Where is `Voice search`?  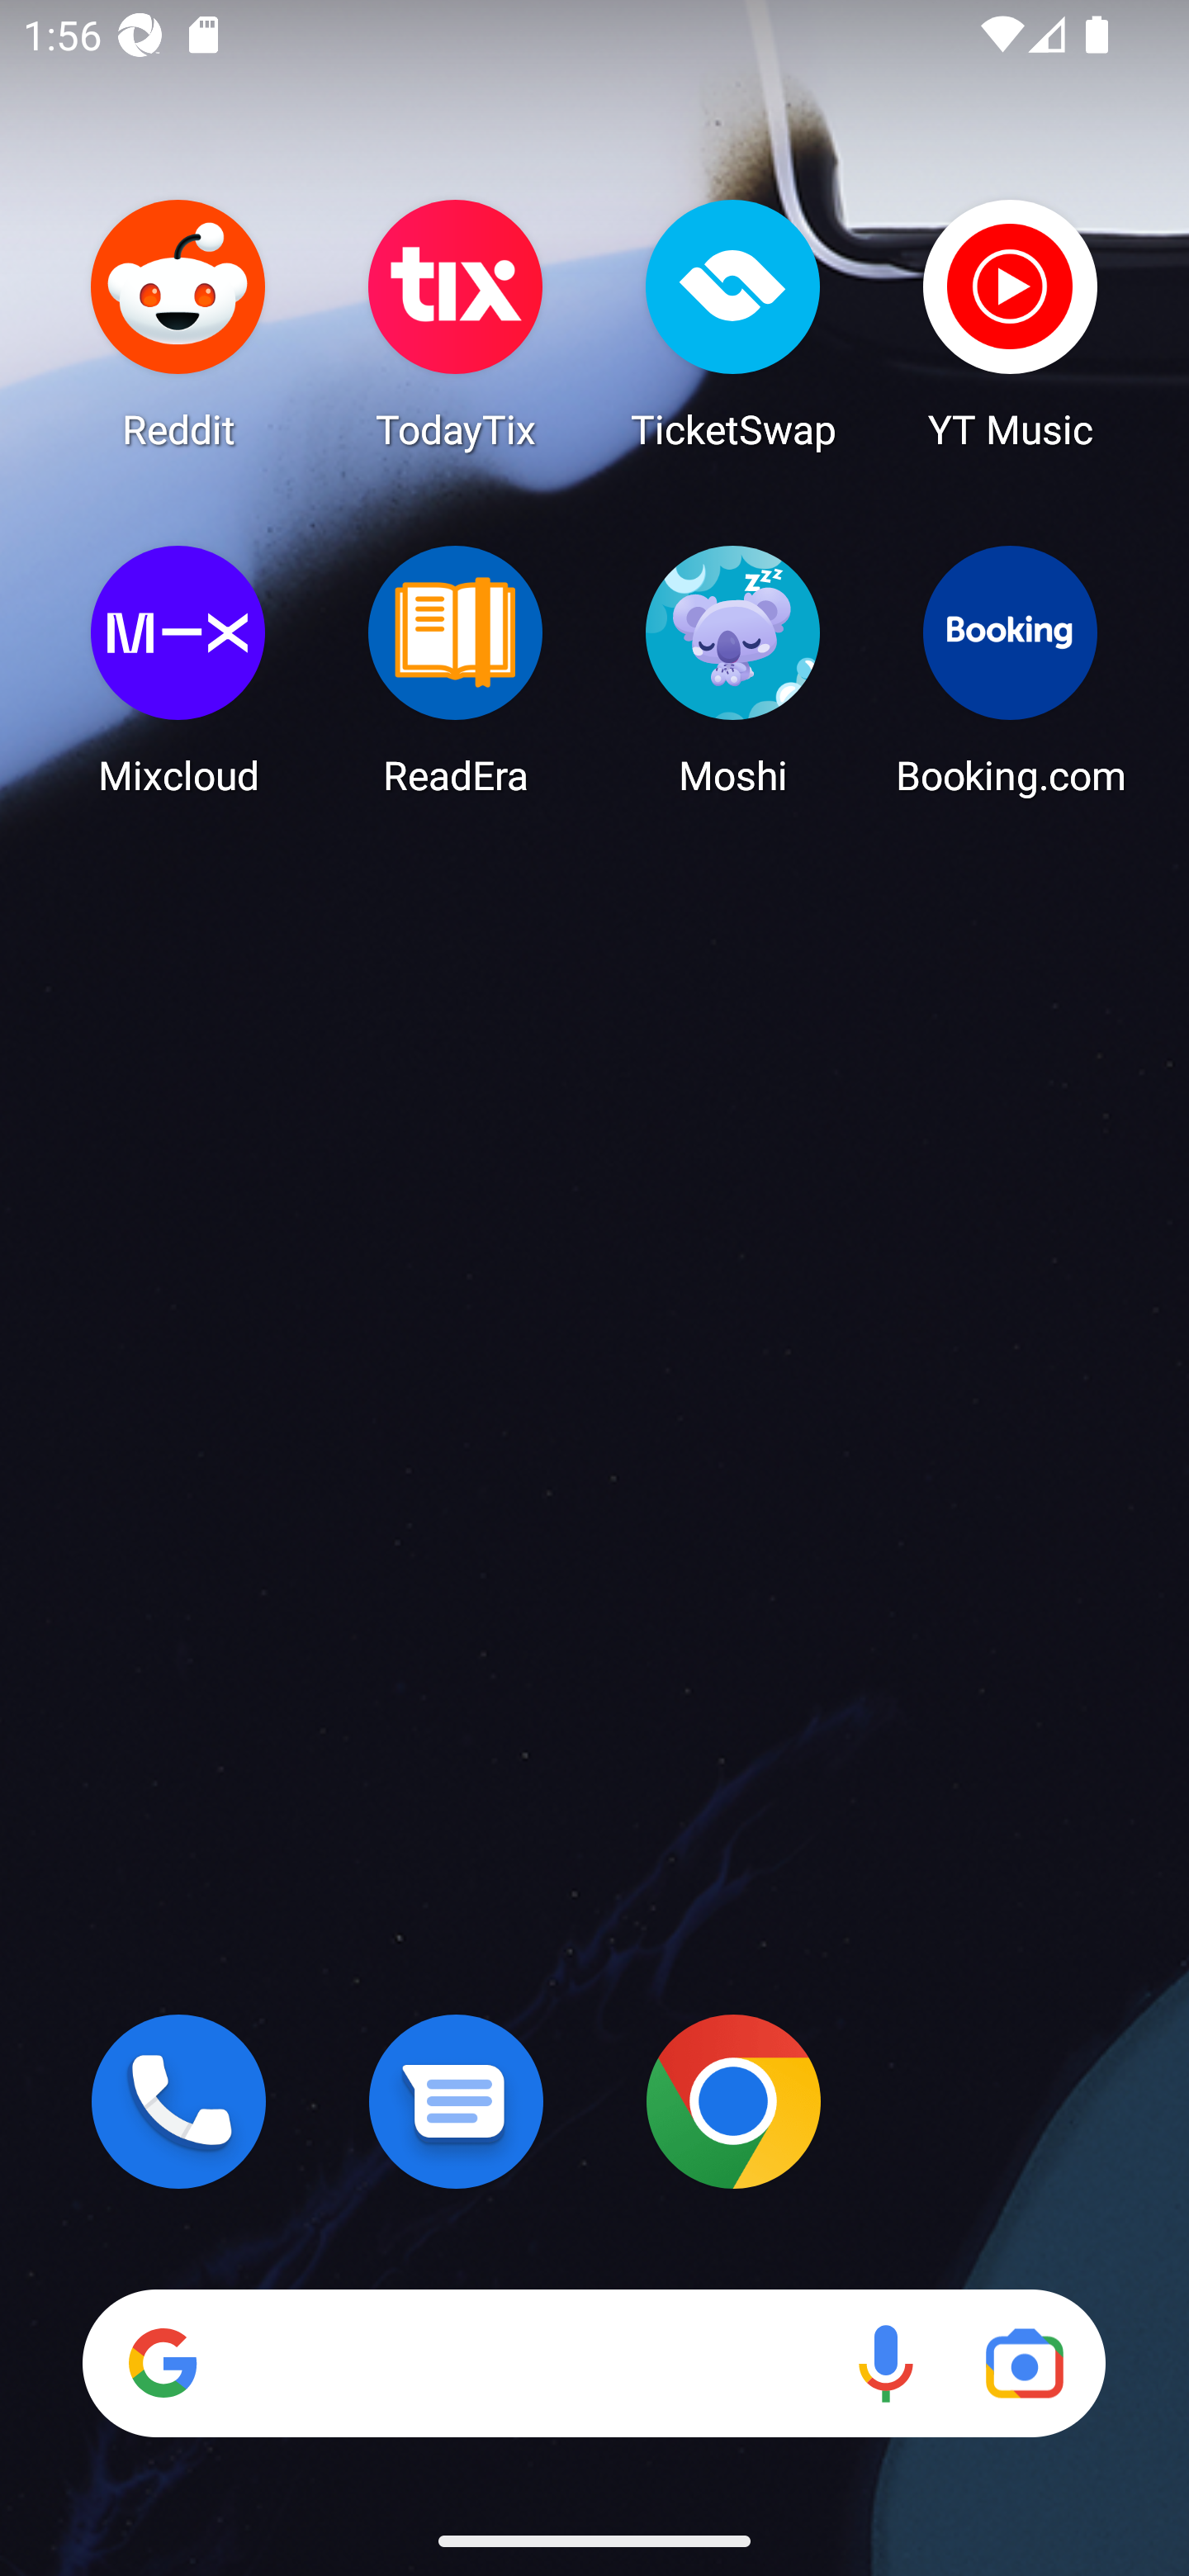
Voice search is located at coordinates (885, 2363).